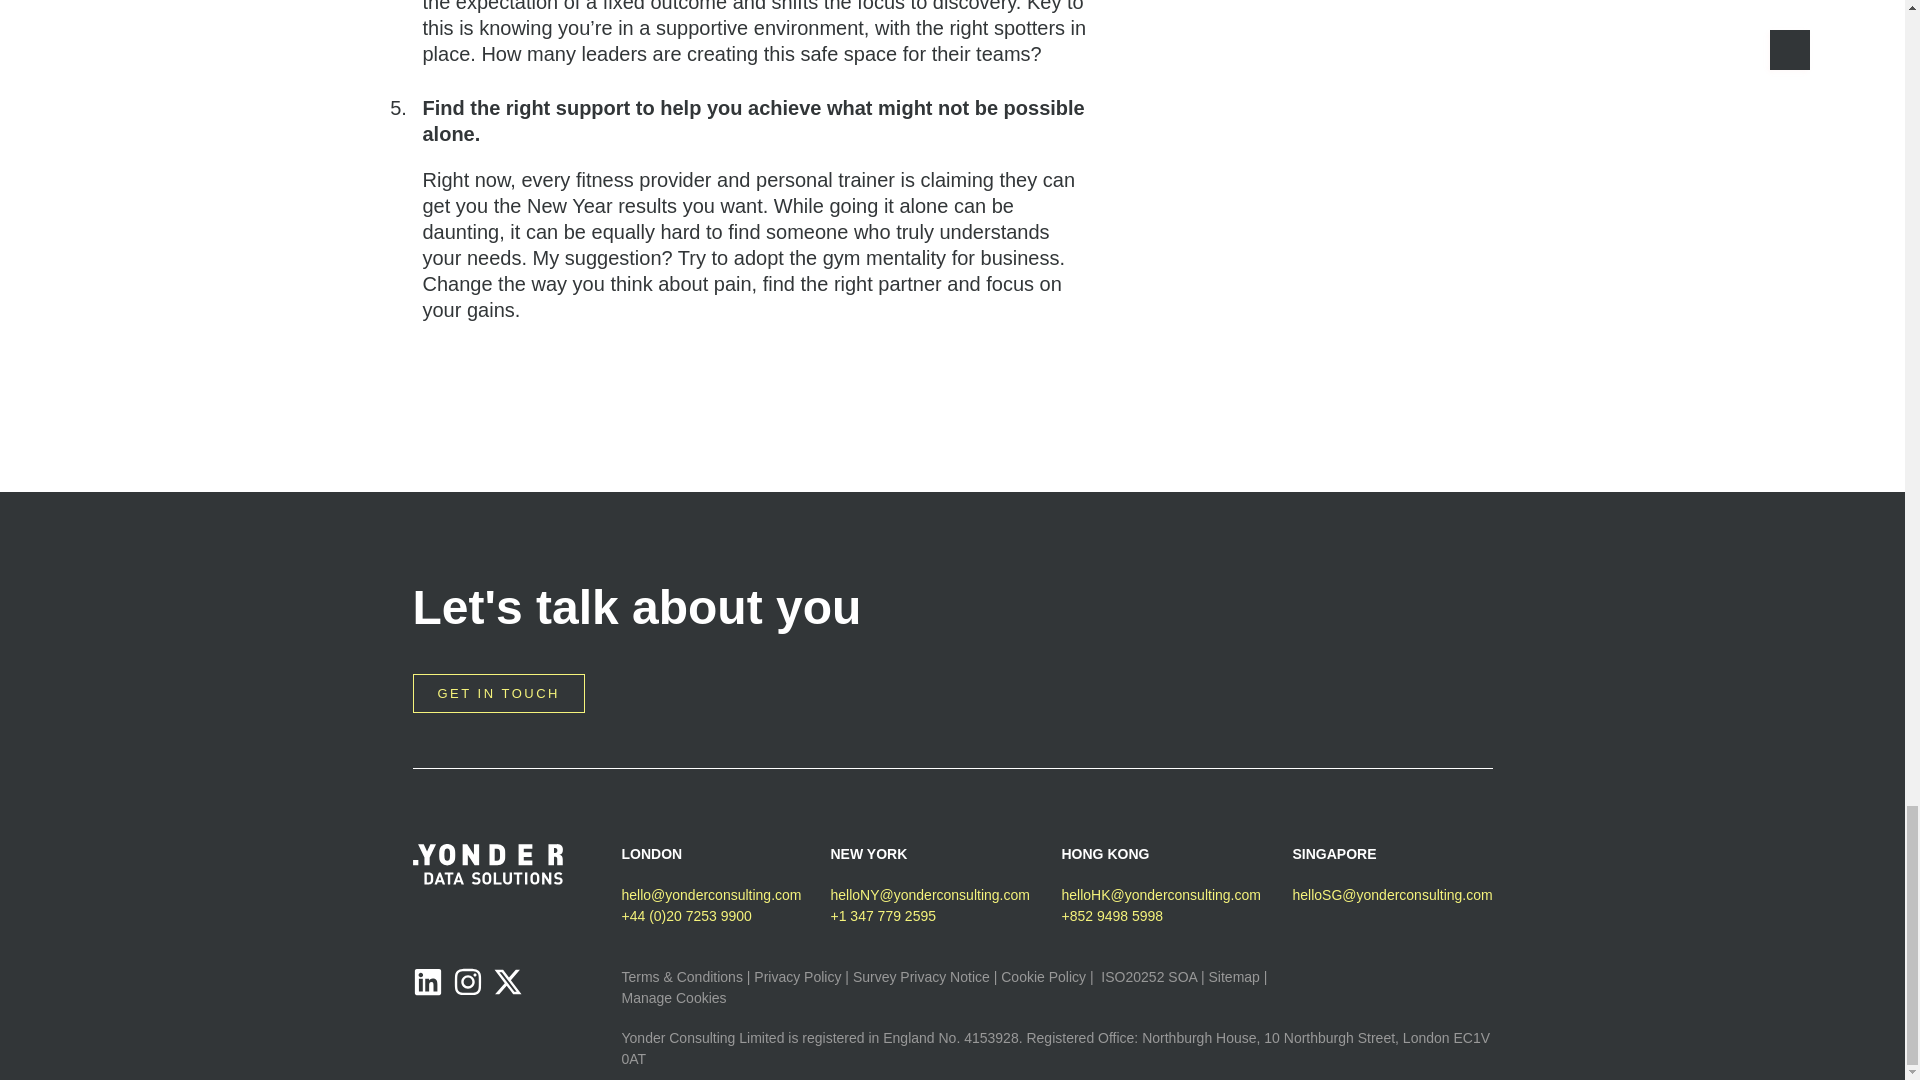  I want to click on  ISO20252 SOA, so click(1148, 976).